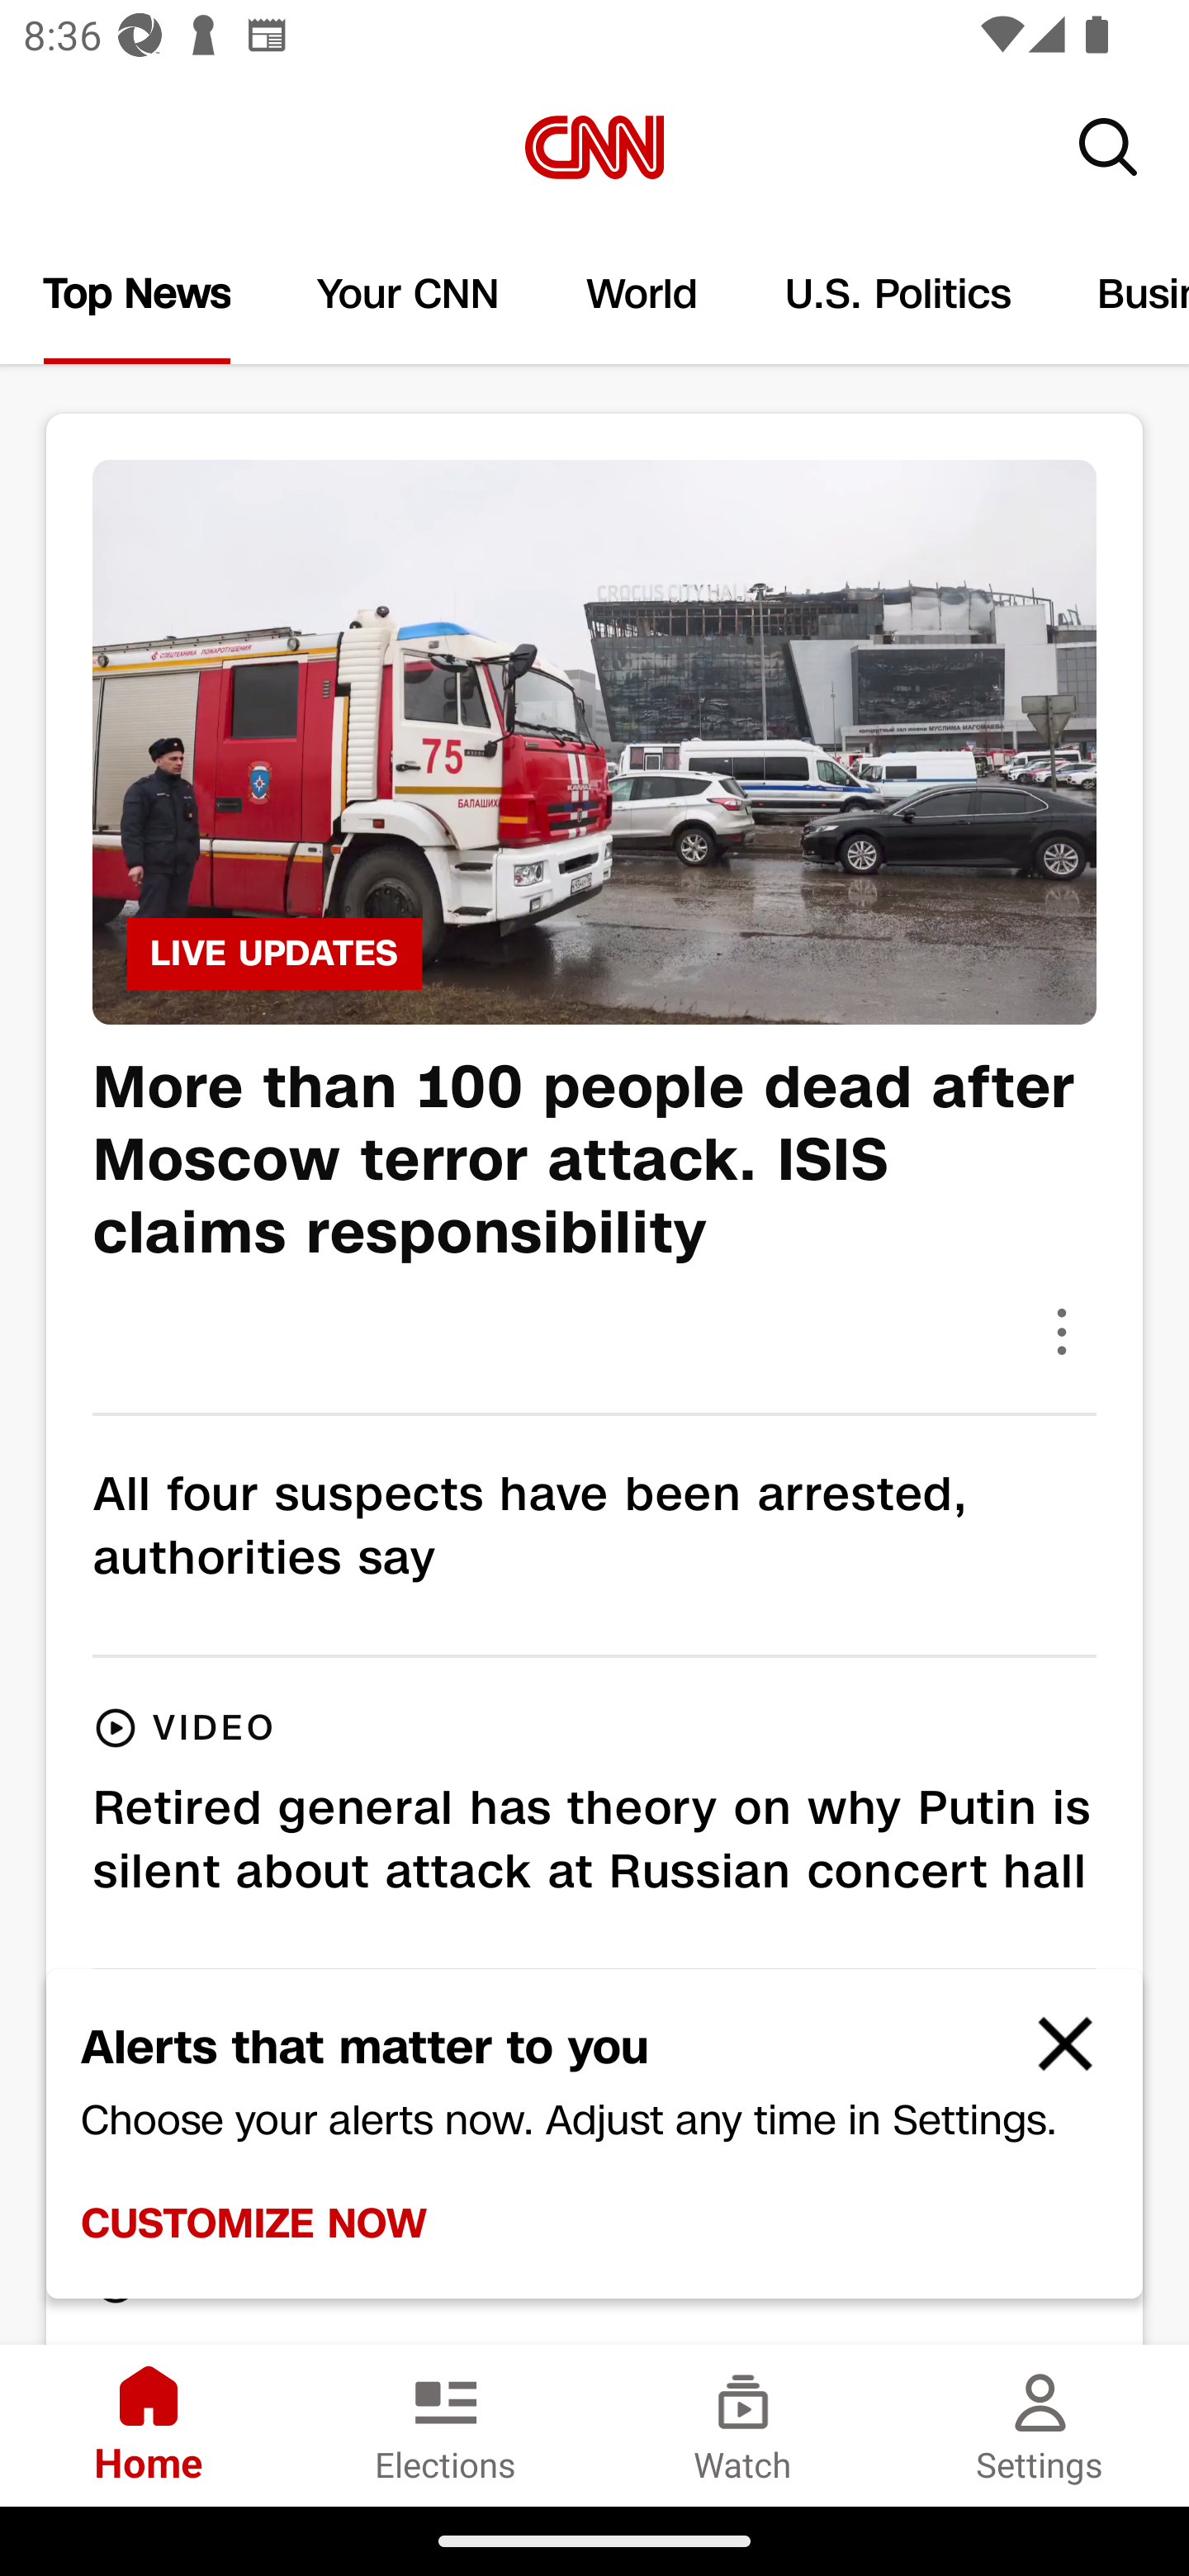 The width and height of the screenshot is (1189, 2576). Describe the element at coordinates (642, 294) in the screenshot. I see `World` at that location.